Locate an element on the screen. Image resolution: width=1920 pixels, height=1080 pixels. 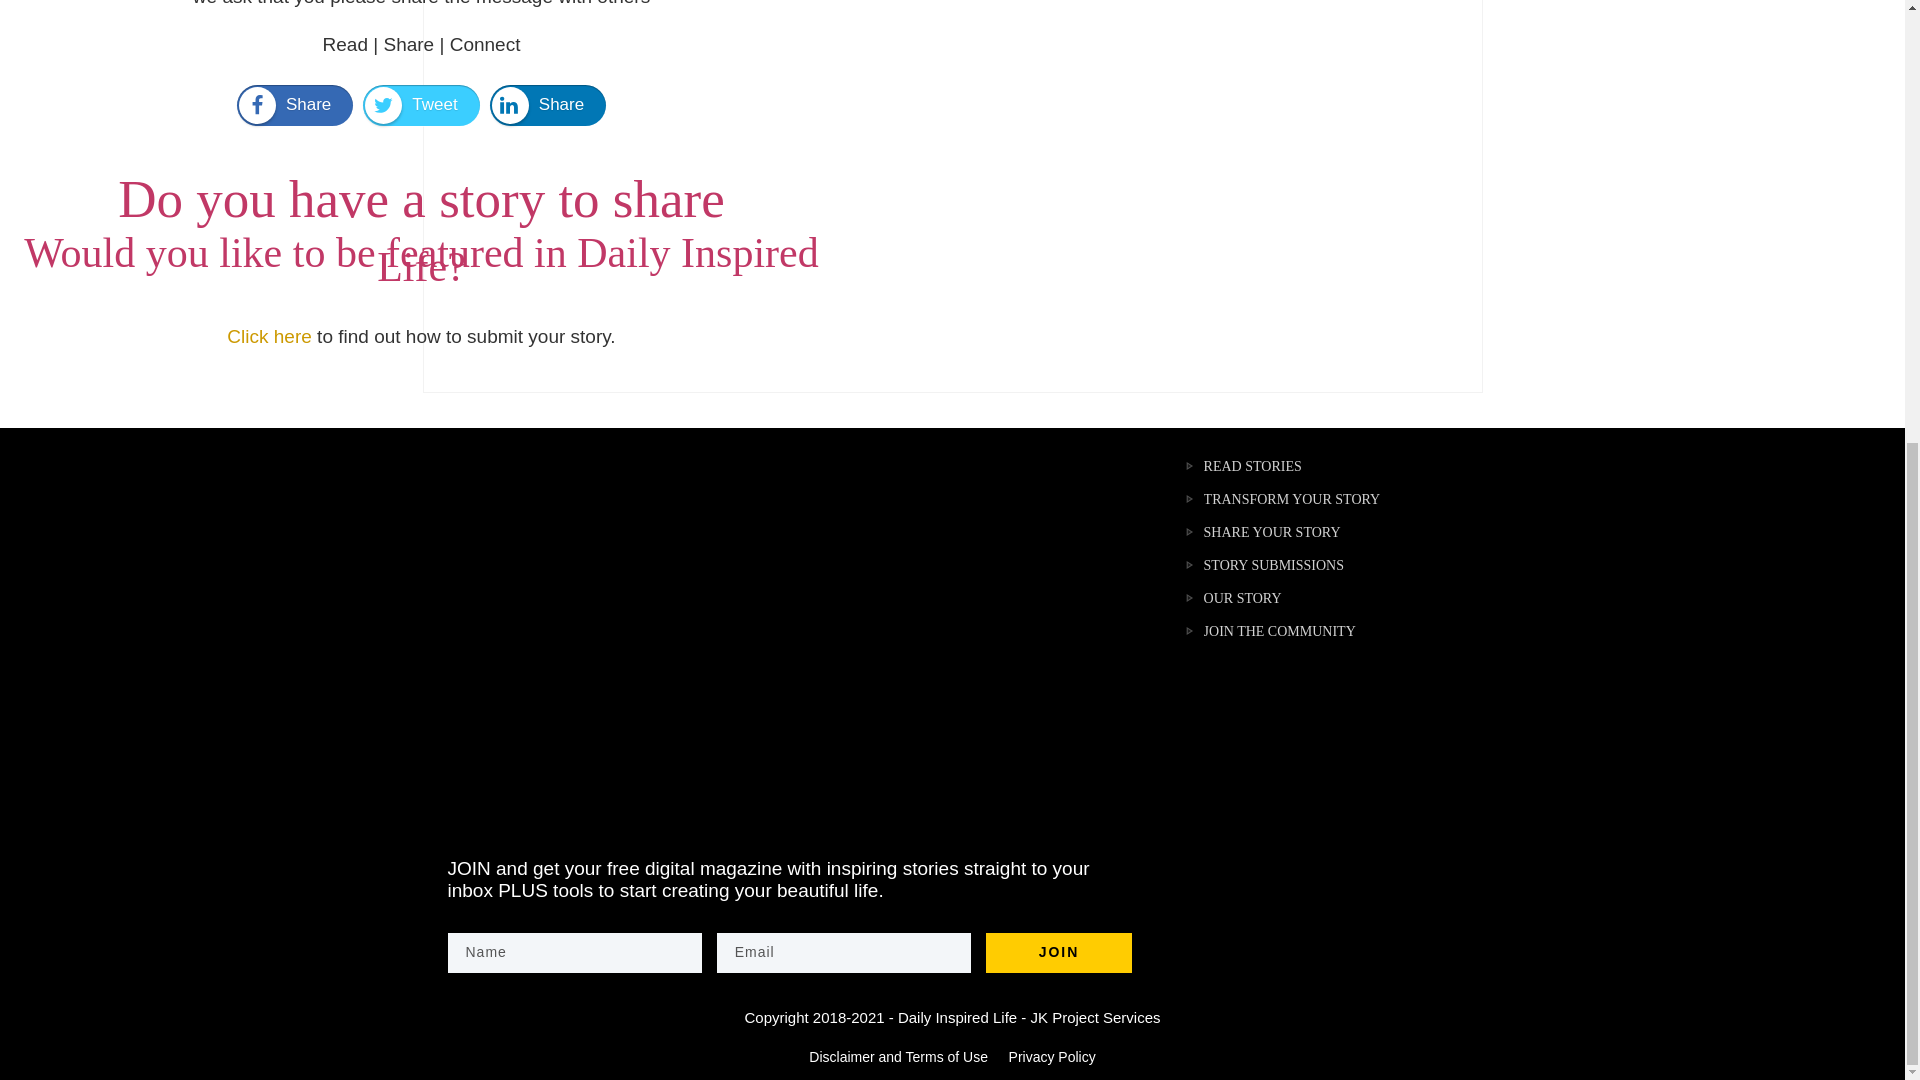
OUR STORY is located at coordinates (1232, 599).